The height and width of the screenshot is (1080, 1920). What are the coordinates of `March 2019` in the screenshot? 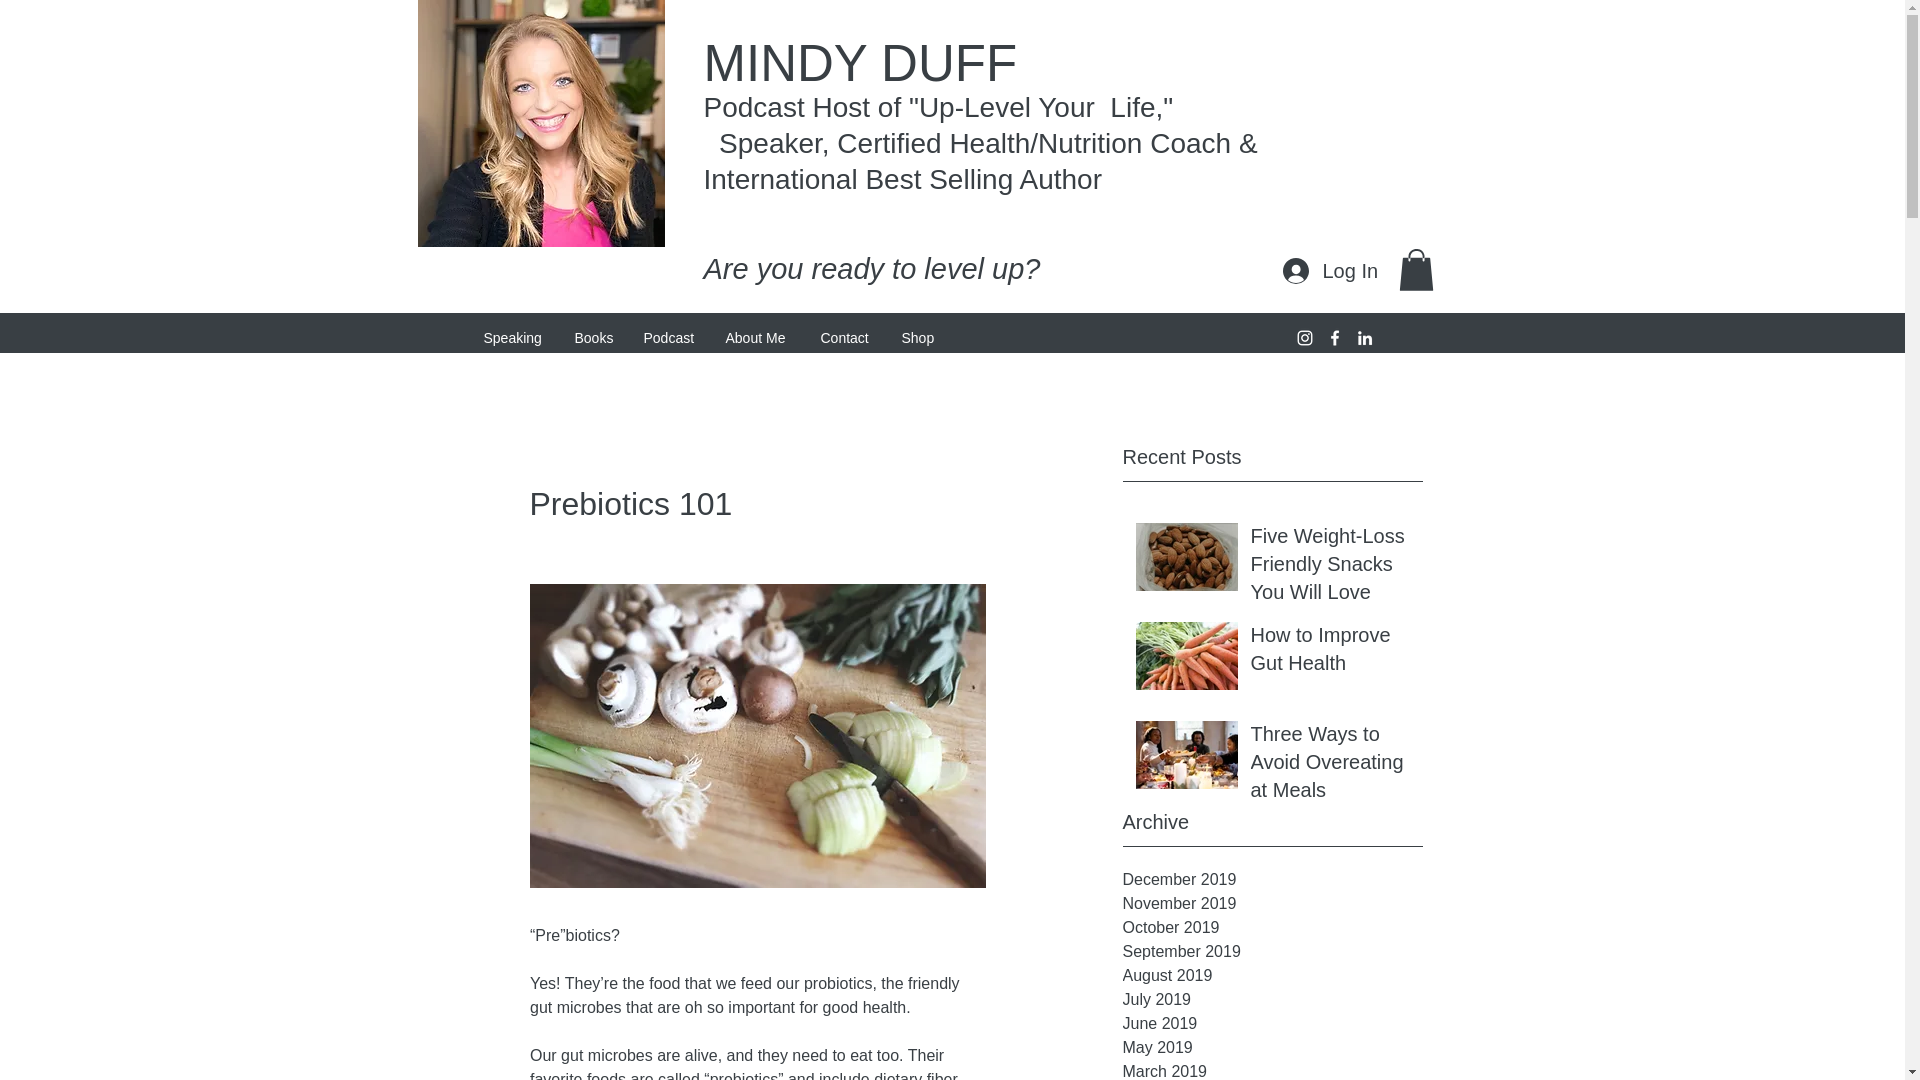 It's located at (1272, 1070).